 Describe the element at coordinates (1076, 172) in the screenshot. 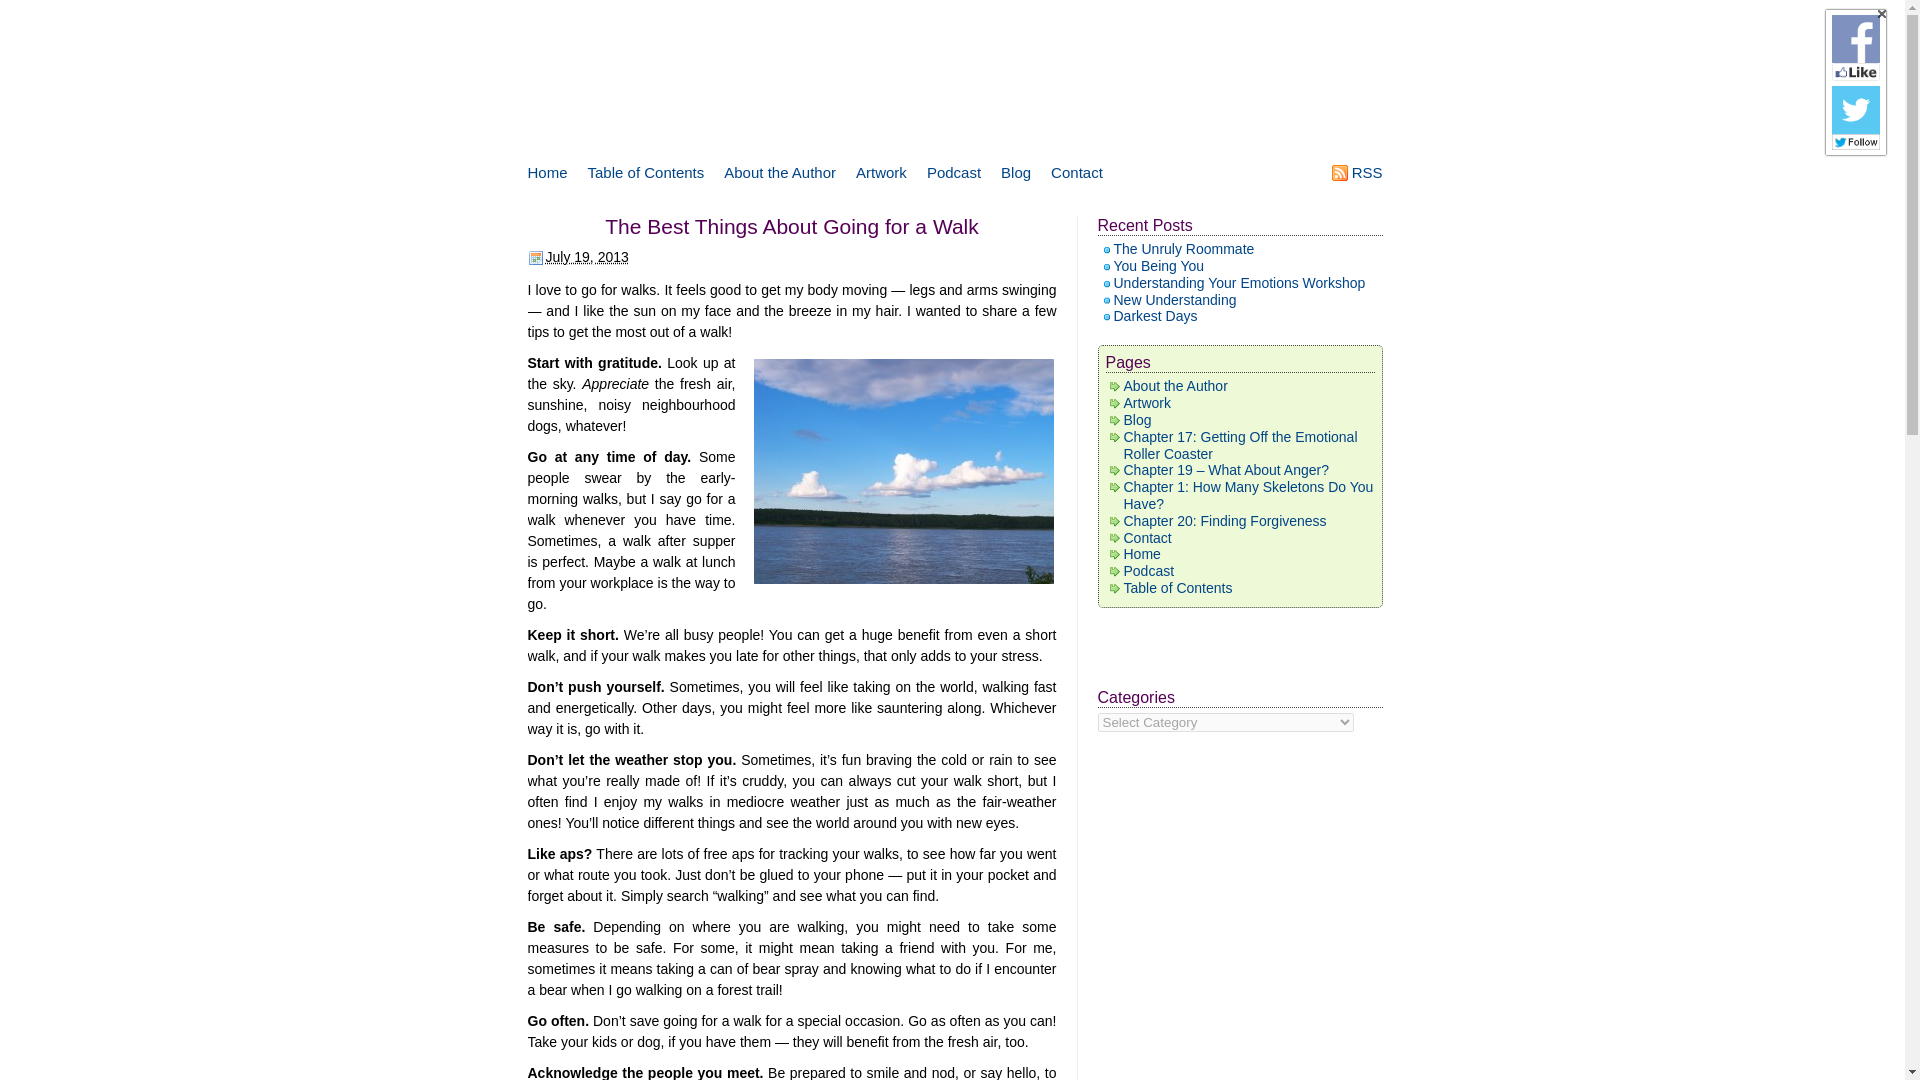

I see `Contact` at that location.